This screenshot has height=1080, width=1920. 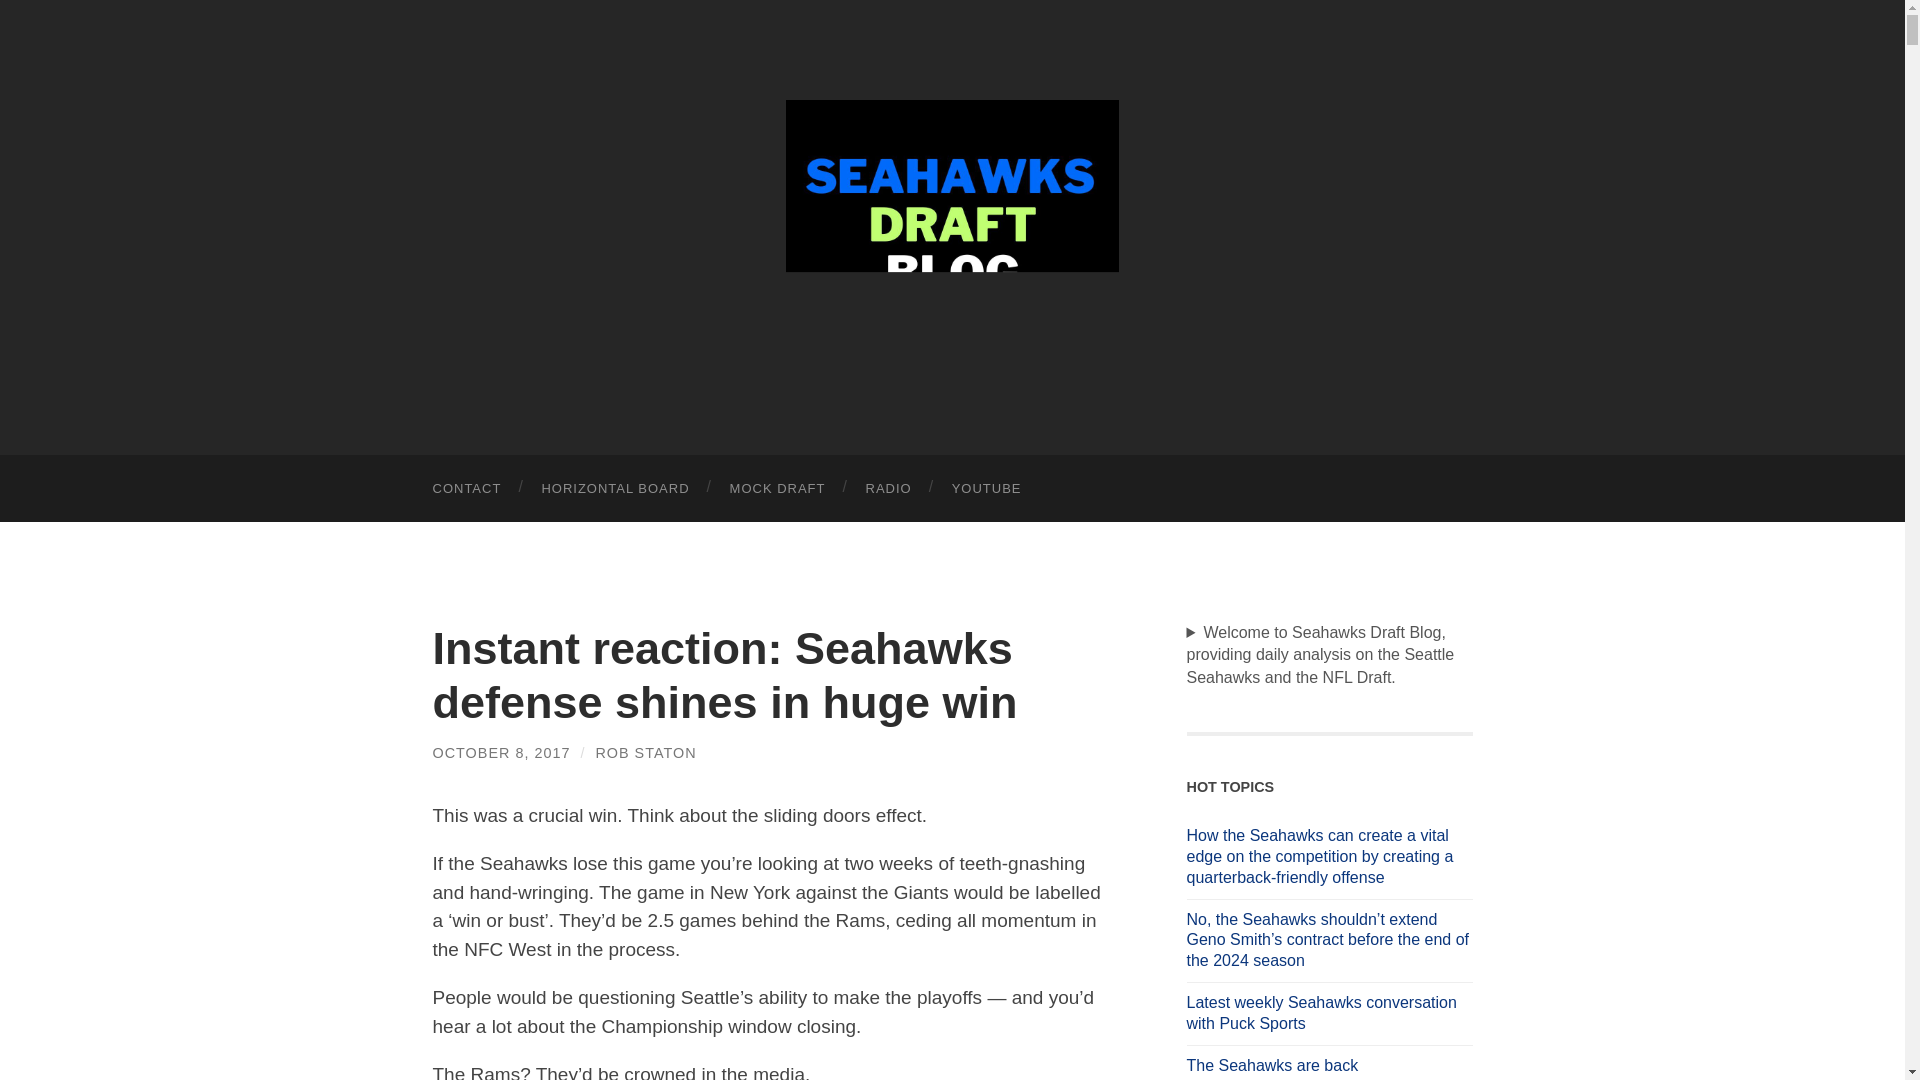 What do you see at coordinates (888, 488) in the screenshot?
I see `RADIO` at bounding box center [888, 488].